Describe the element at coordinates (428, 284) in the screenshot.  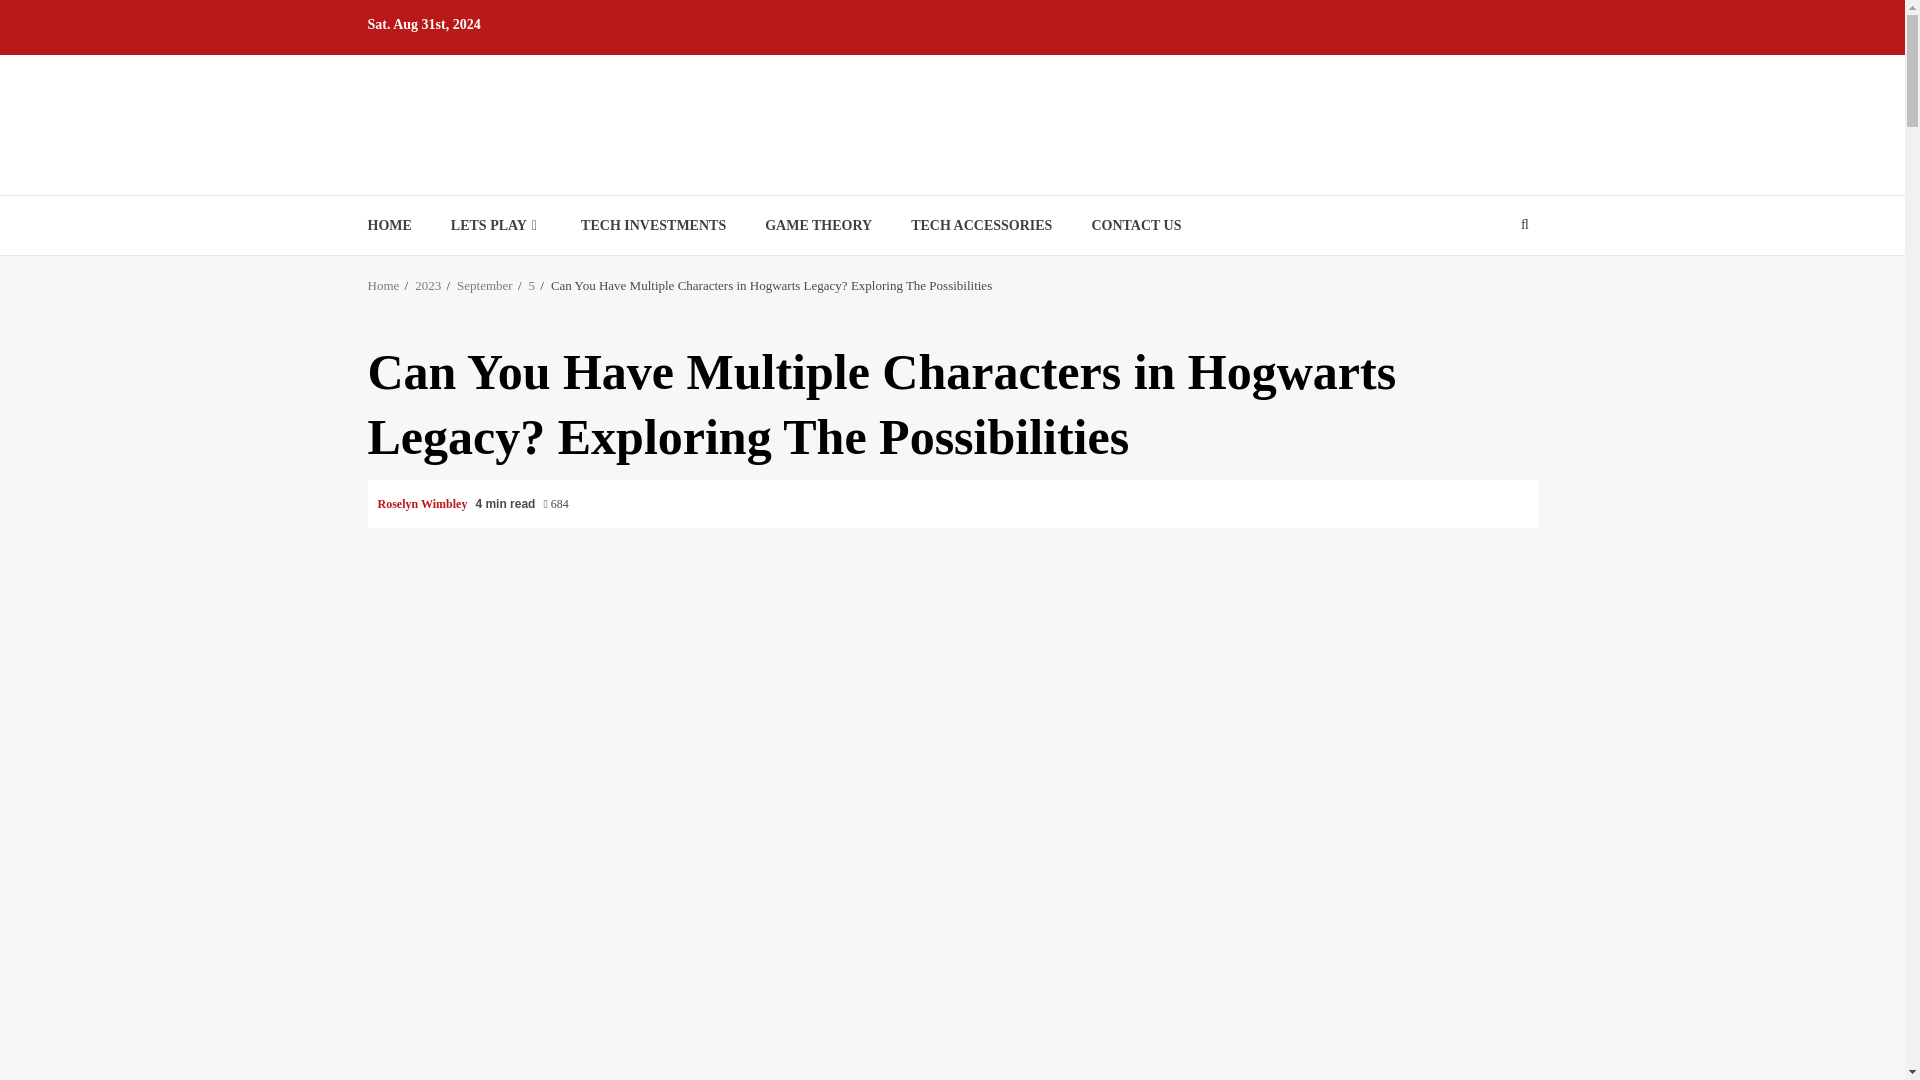
I see `2023` at that location.